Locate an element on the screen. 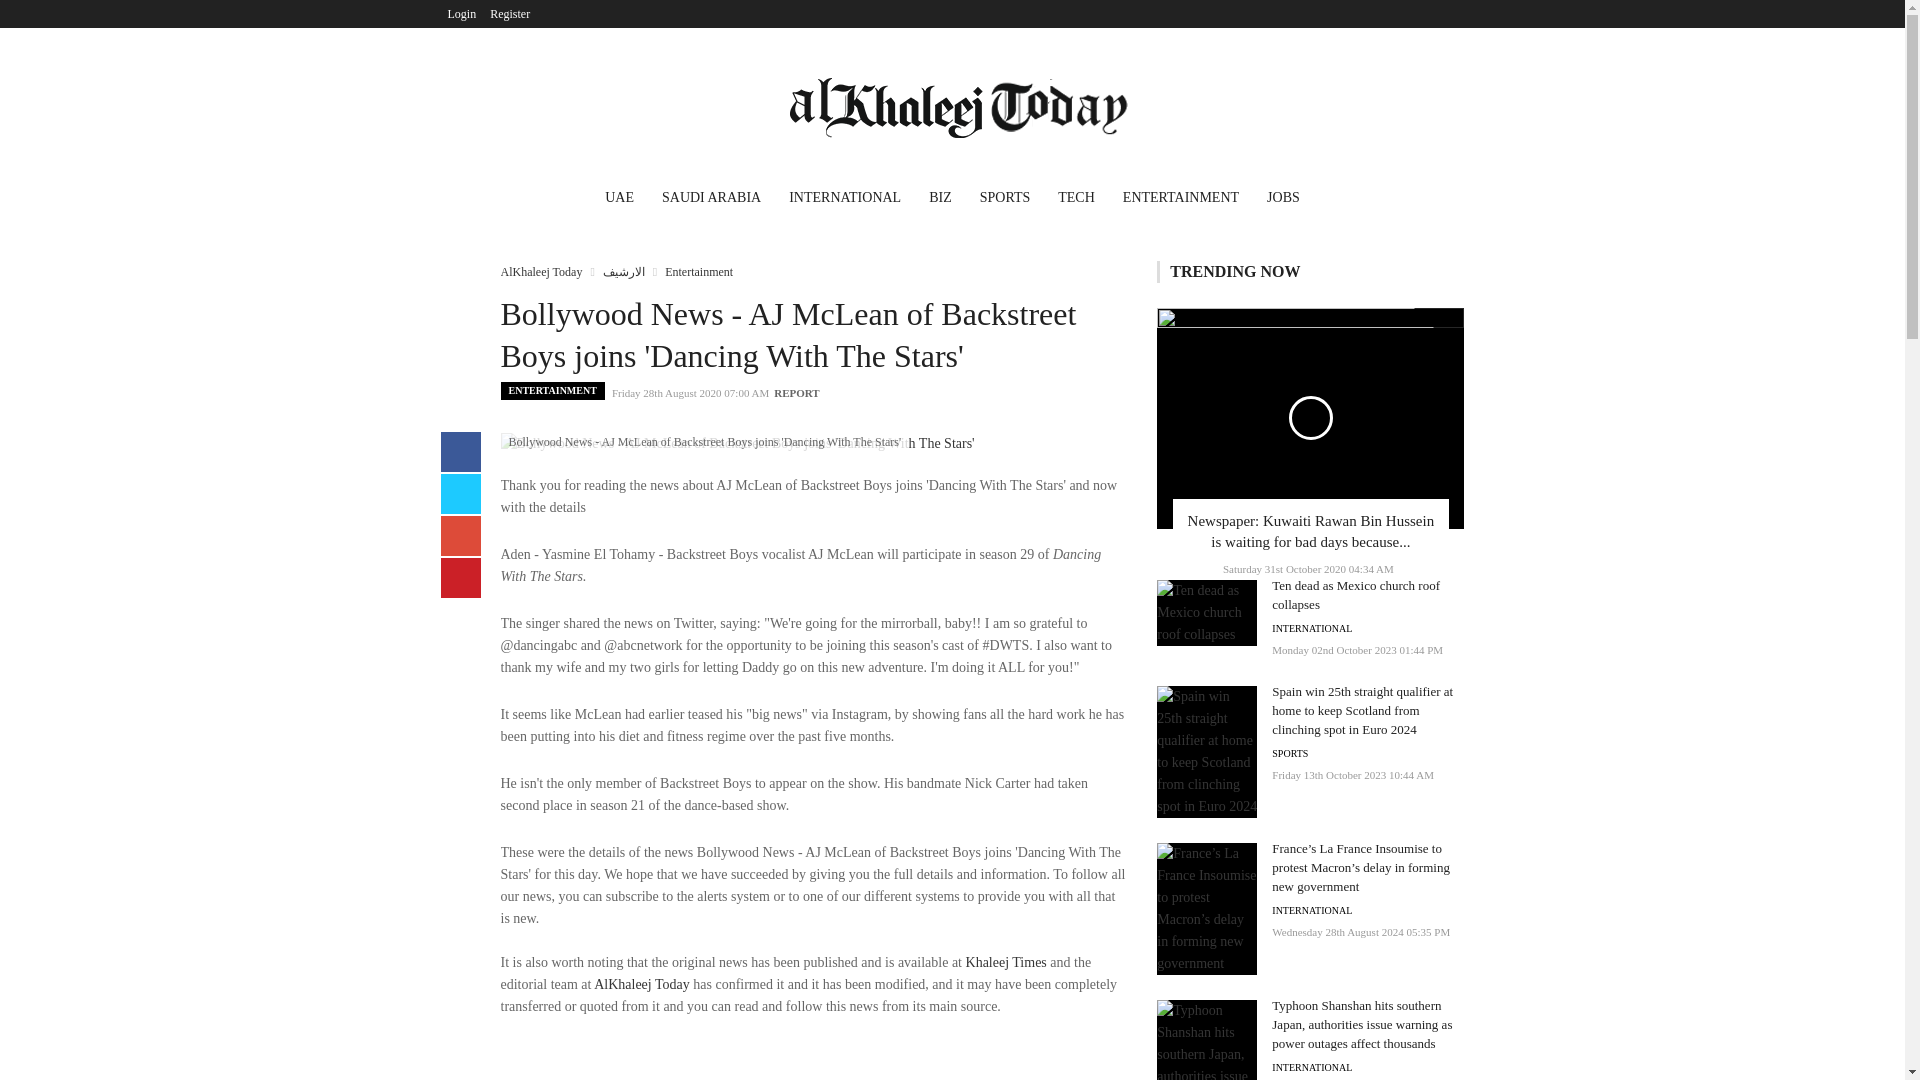 This screenshot has height=1080, width=1920. BIZ is located at coordinates (940, 200).